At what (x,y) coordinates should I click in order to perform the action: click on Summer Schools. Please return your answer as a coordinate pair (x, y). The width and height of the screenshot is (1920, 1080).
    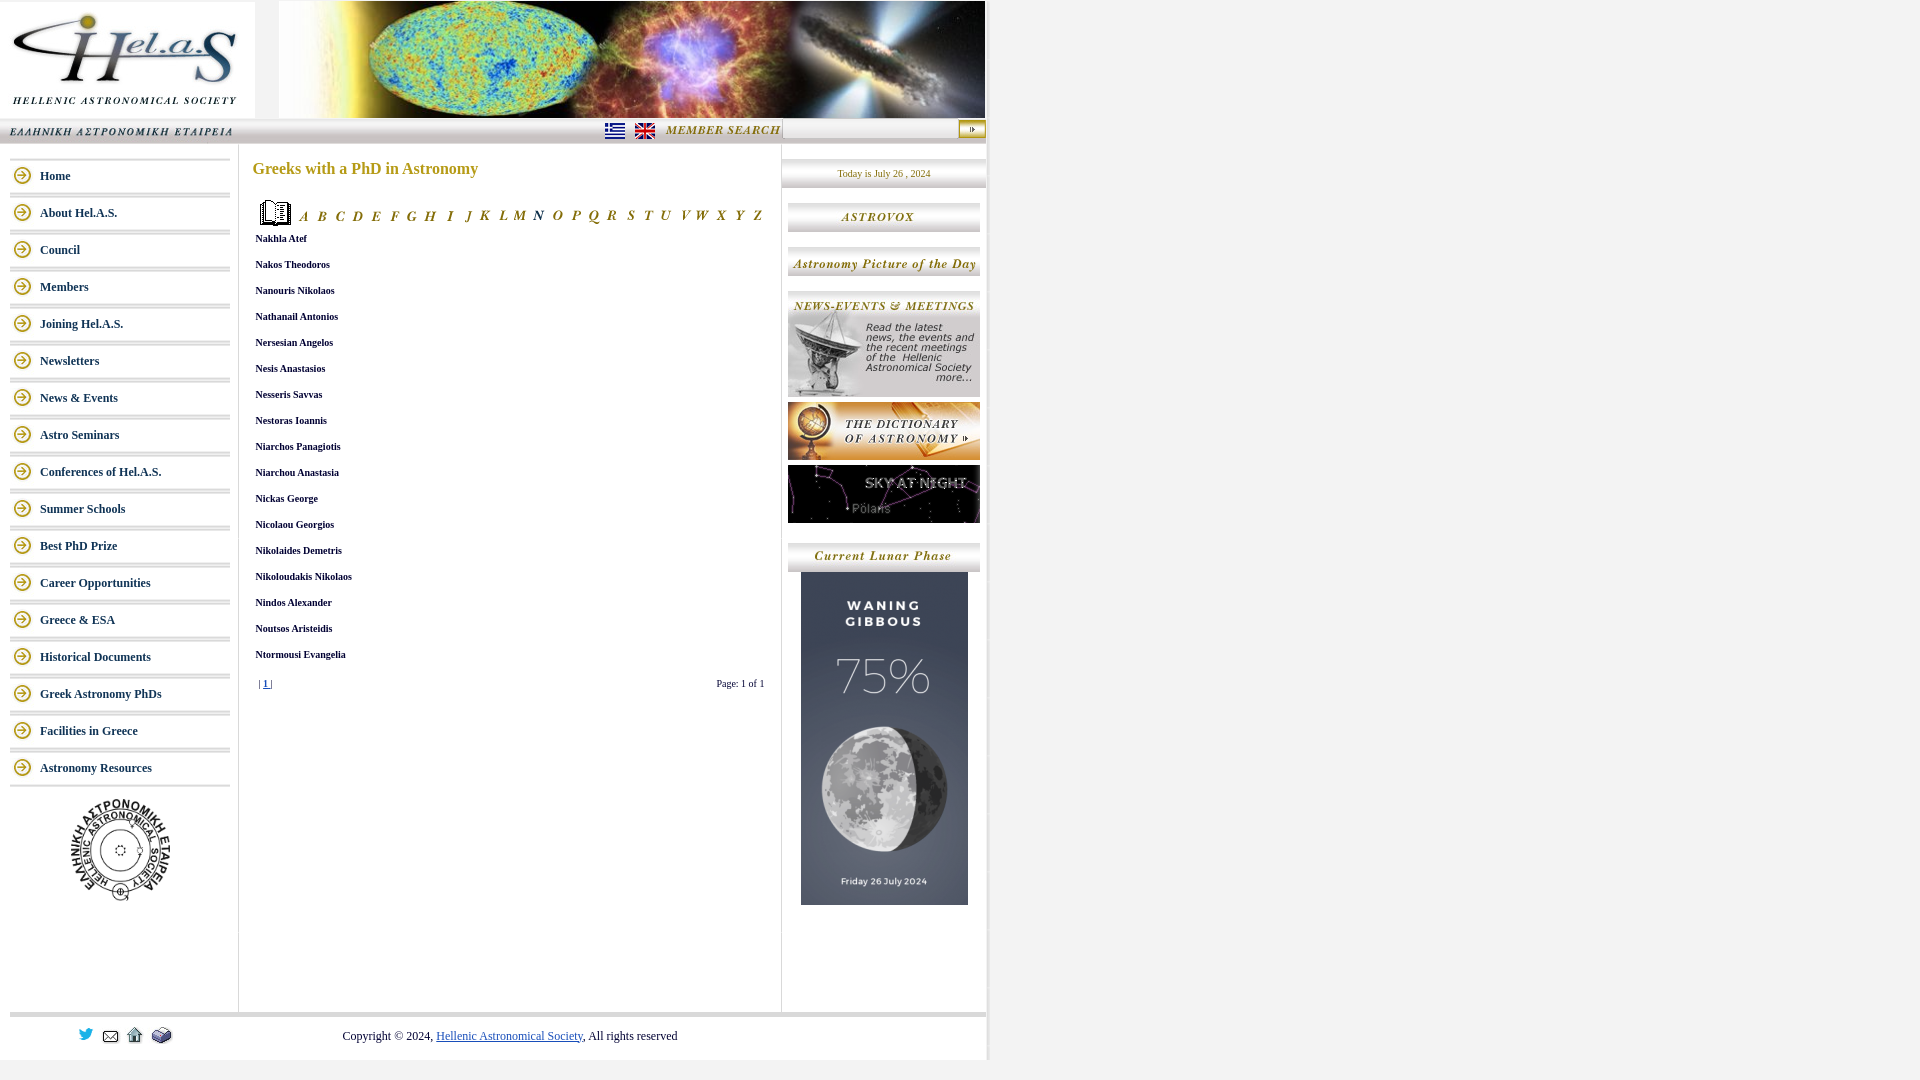
    Looking at the image, I should click on (134, 510).